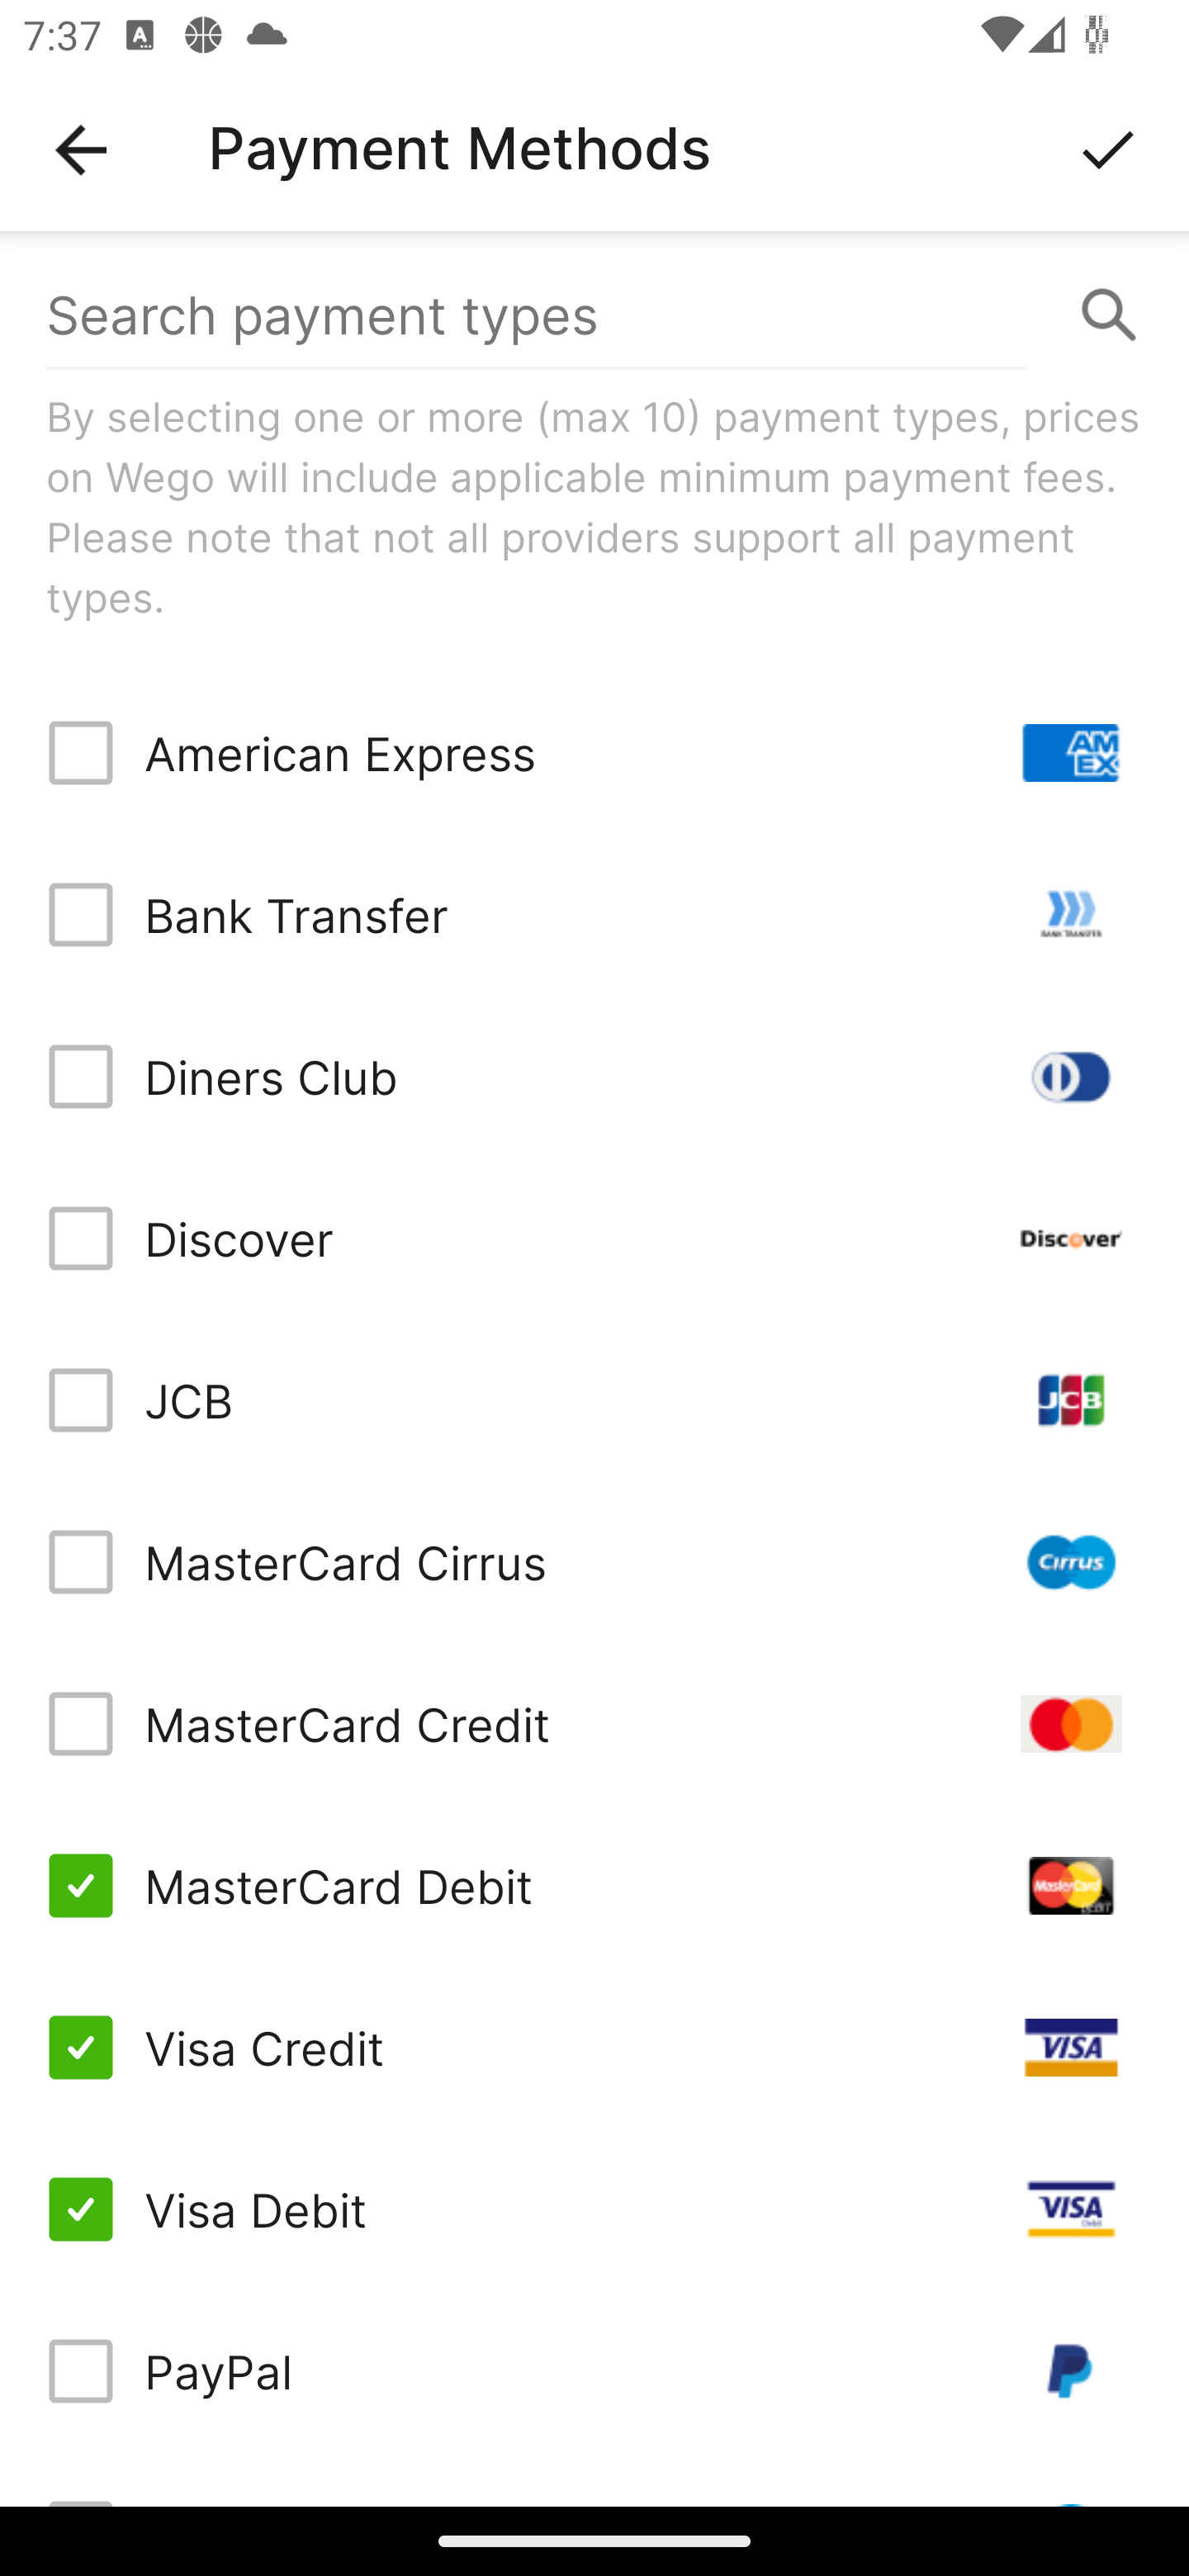 Image resolution: width=1189 pixels, height=2576 pixels. I want to click on Discover, so click(594, 1237).